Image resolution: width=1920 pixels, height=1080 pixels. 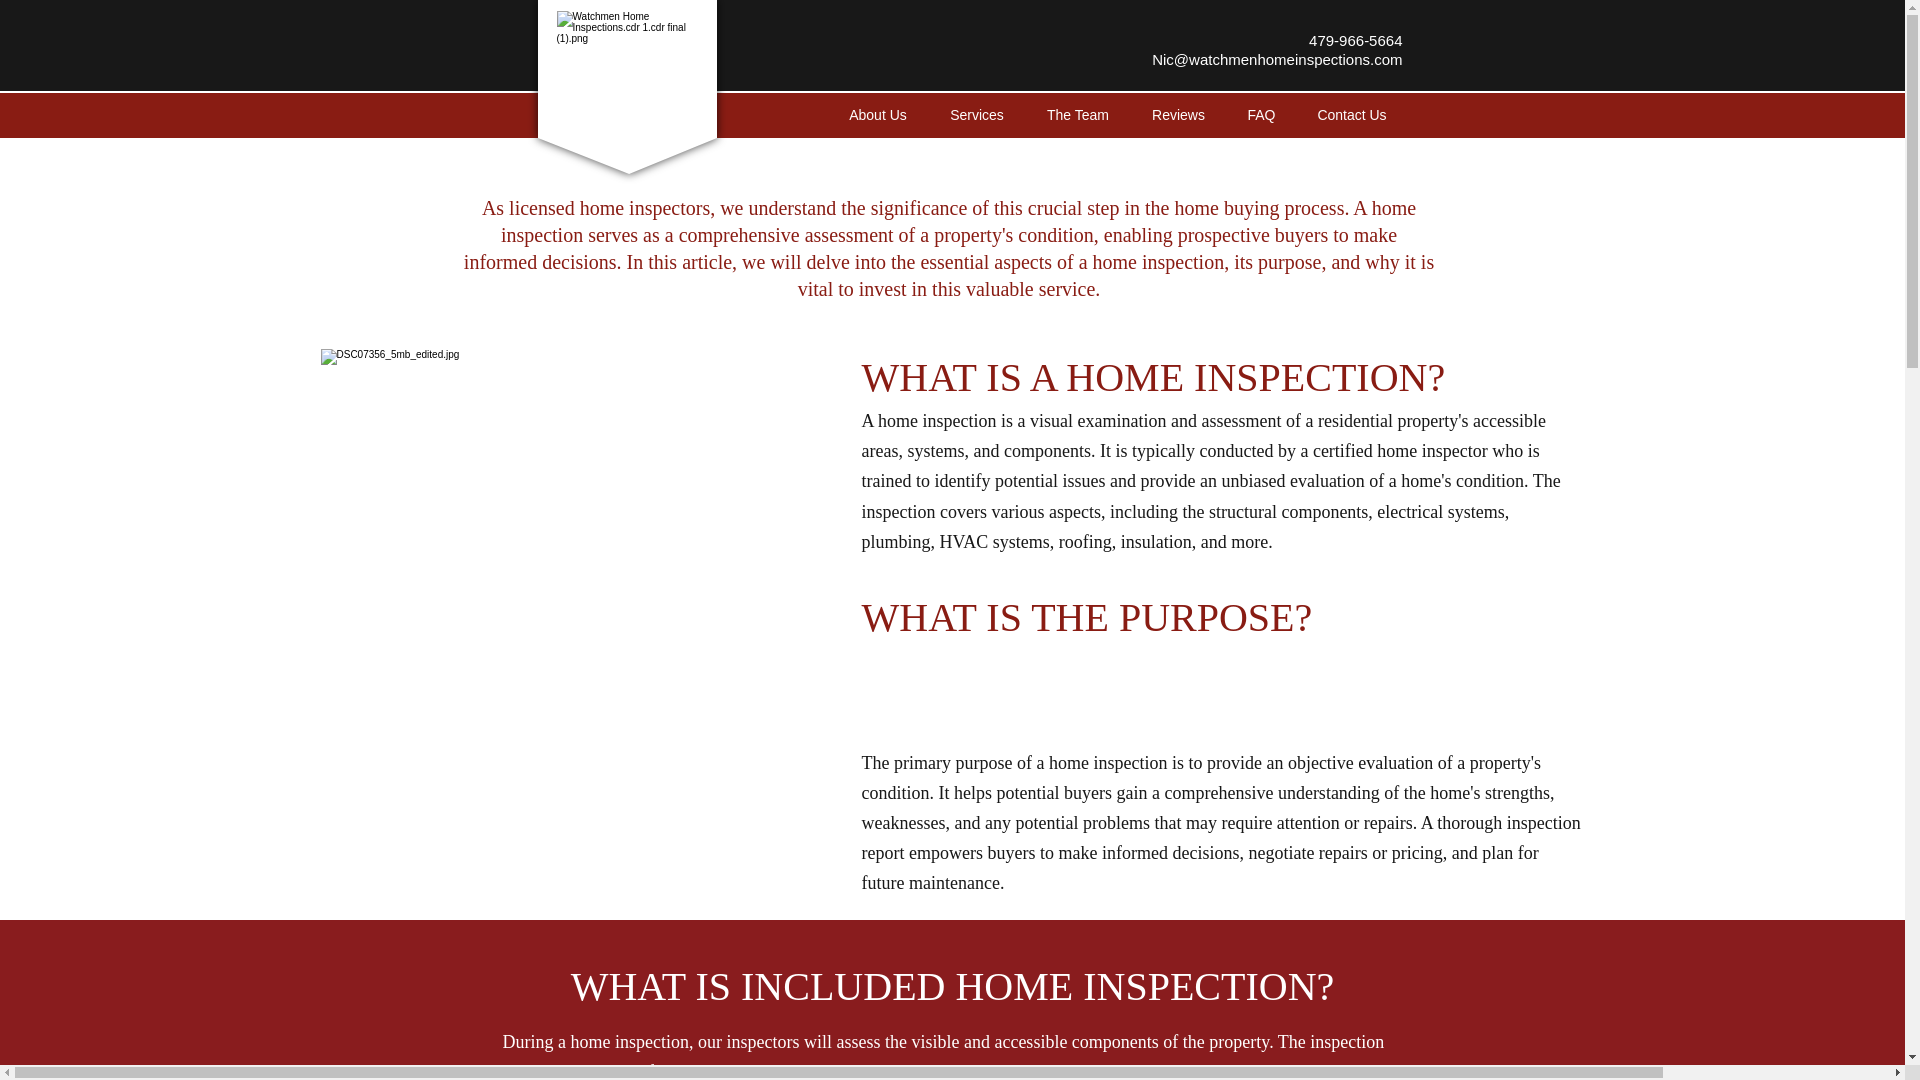 I want to click on The Team, so click(x=1078, y=114).